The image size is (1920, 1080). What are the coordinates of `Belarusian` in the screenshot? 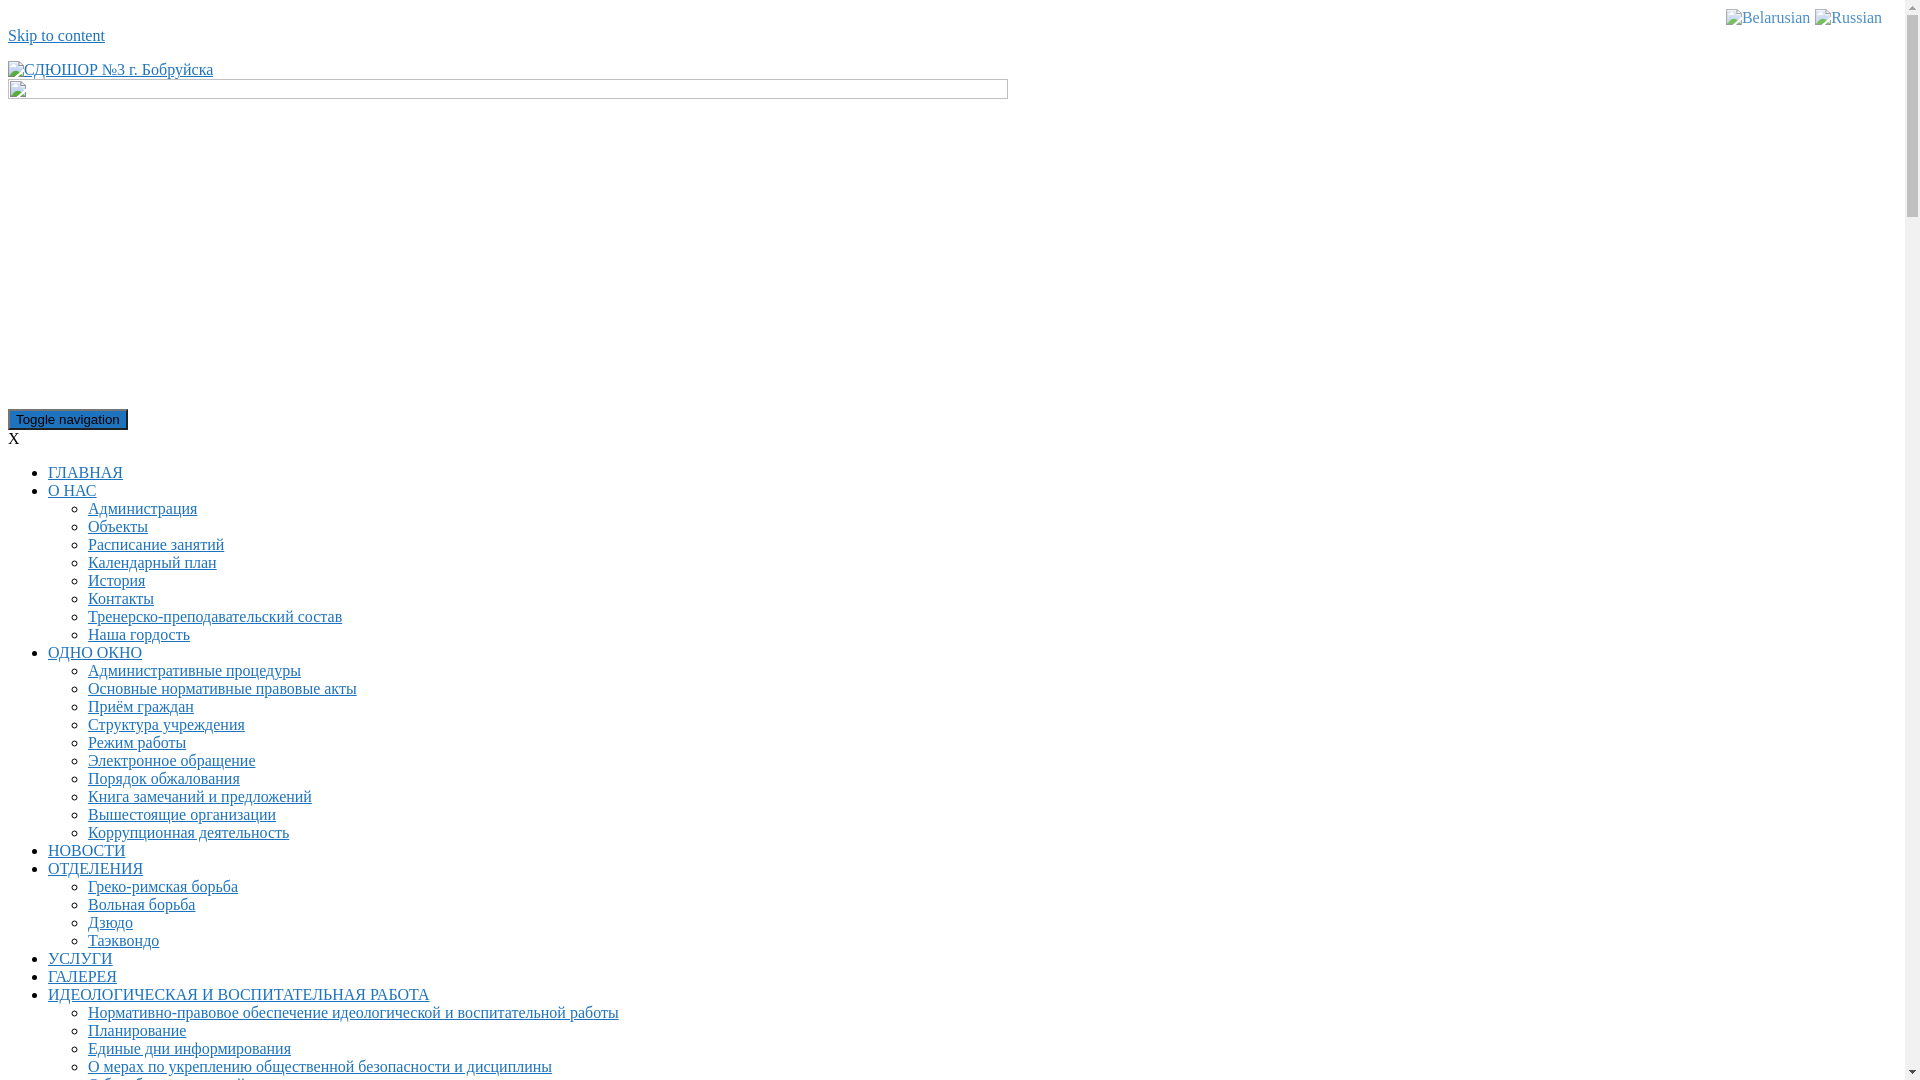 It's located at (1768, 16).